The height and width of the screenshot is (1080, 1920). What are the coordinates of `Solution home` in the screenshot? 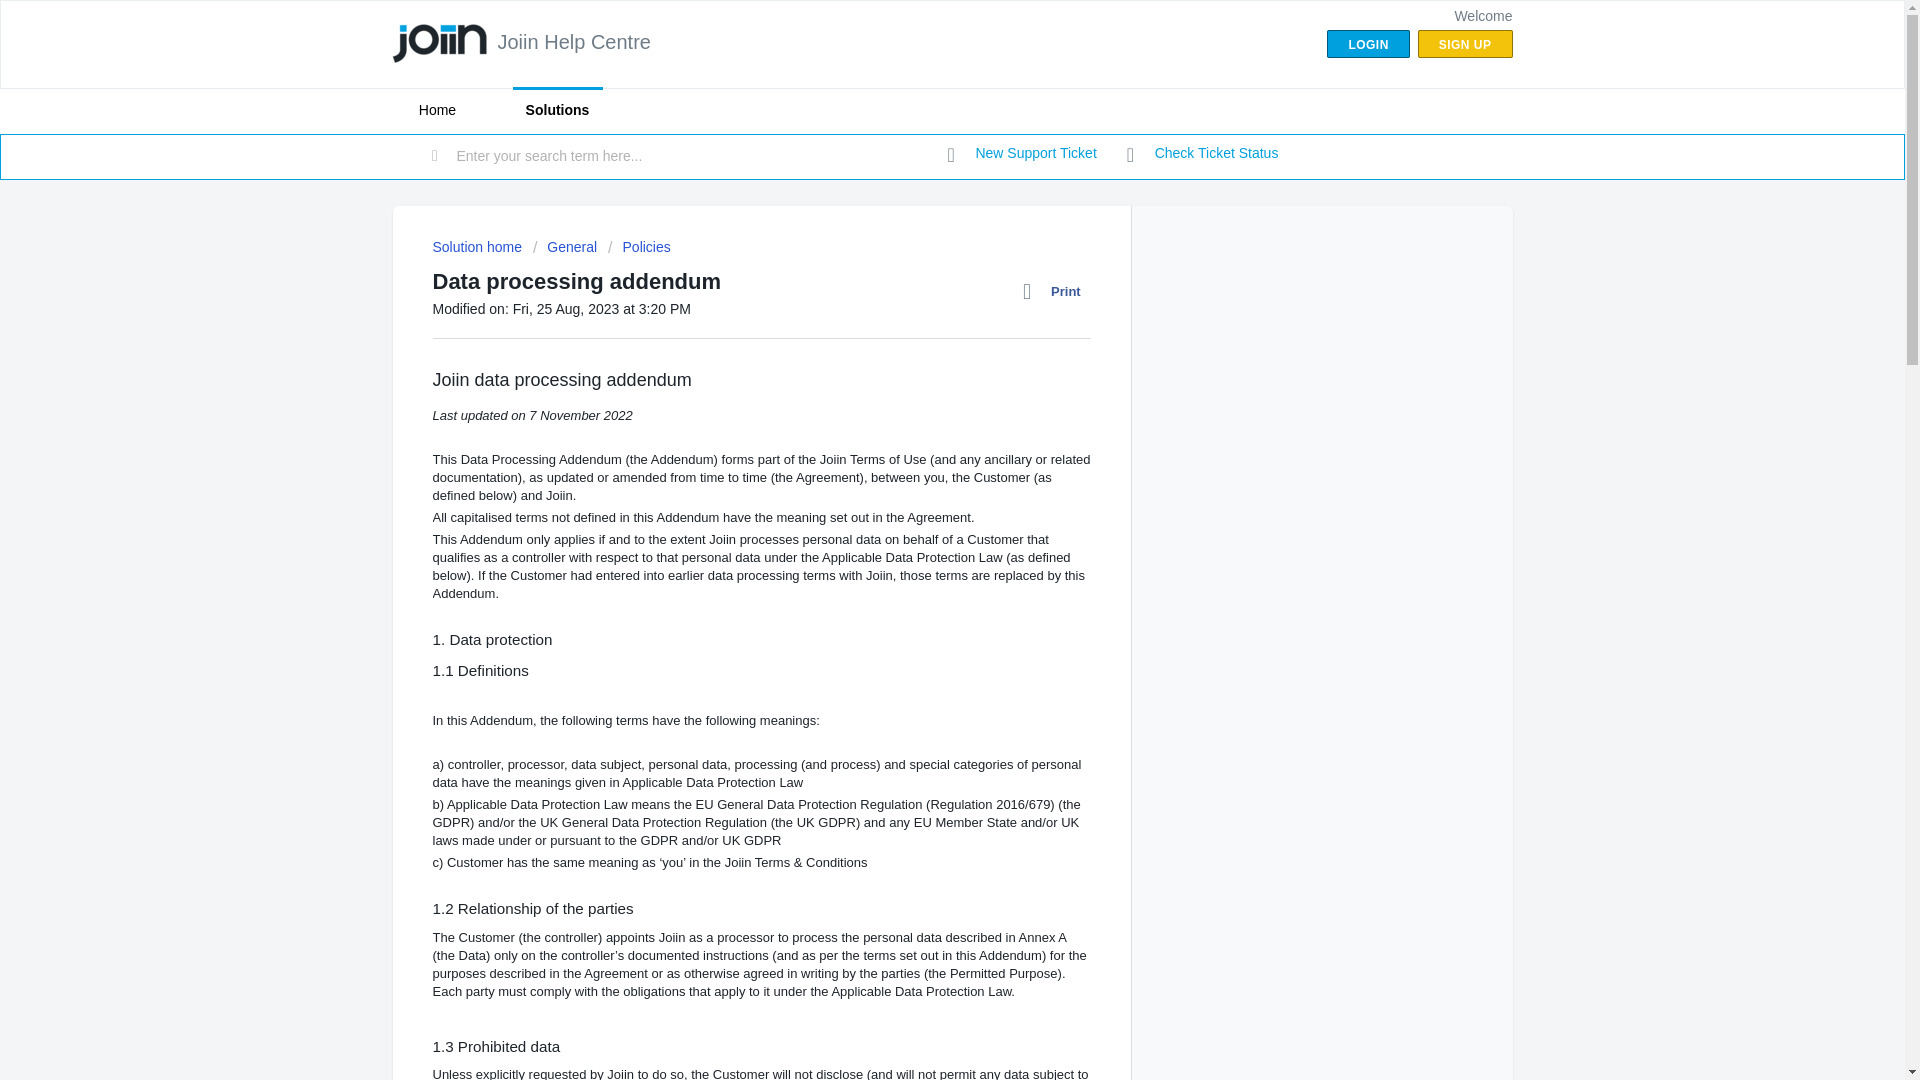 It's located at (478, 246).